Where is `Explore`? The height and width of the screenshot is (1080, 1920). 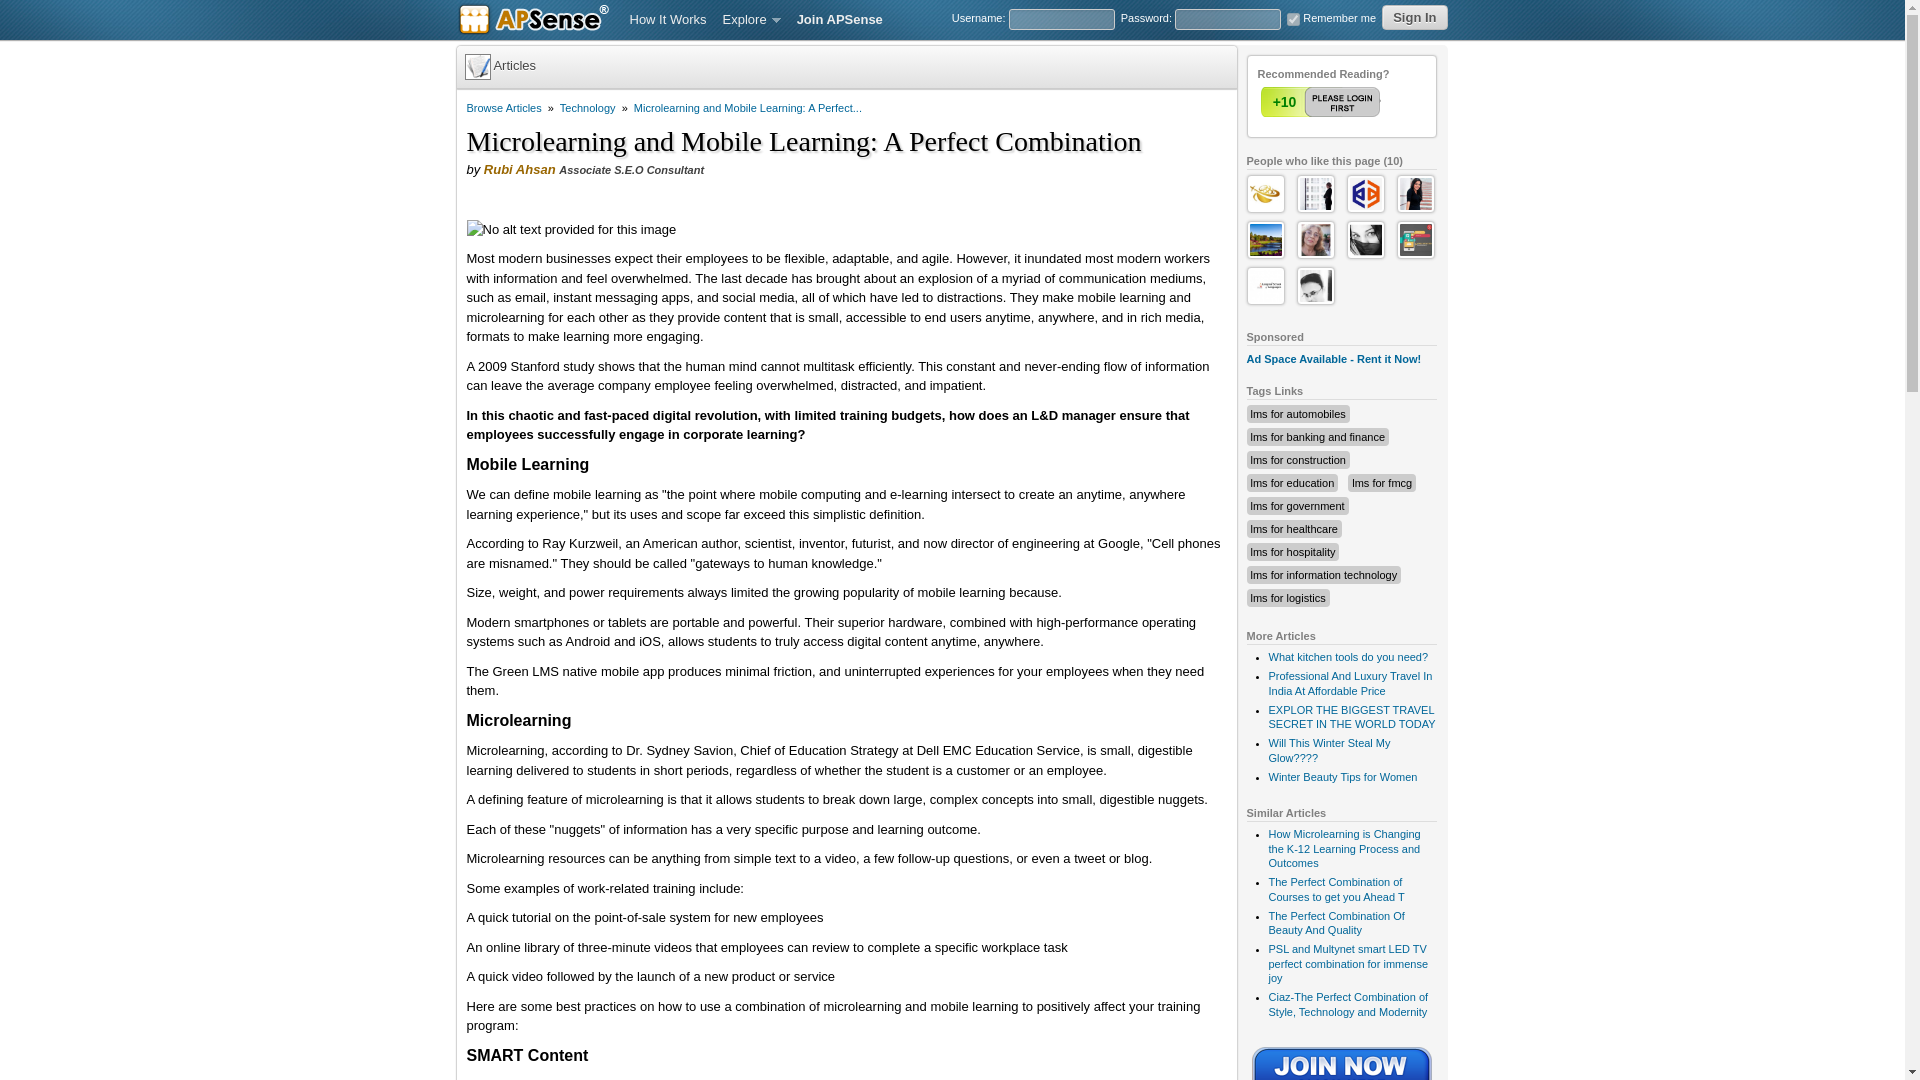 Explore is located at coordinates (752, 20).